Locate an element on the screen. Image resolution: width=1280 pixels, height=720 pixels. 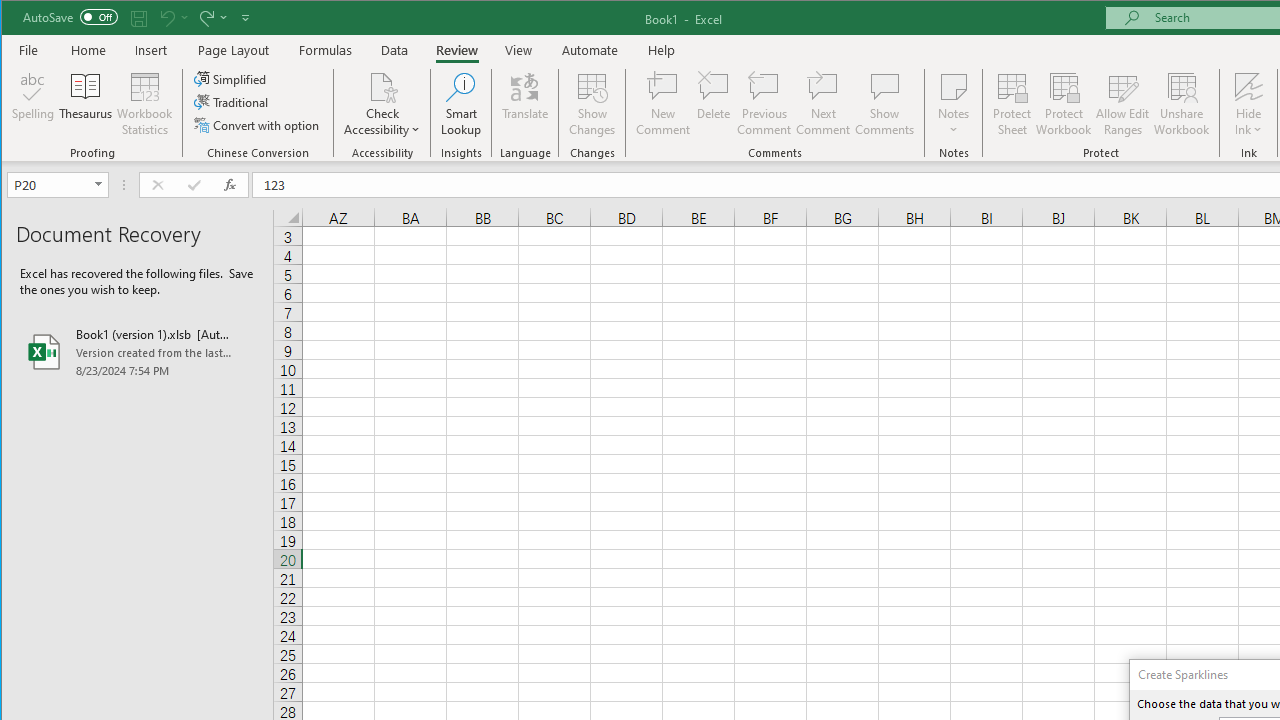
Protect Sheet... is located at coordinates (1012, 104).